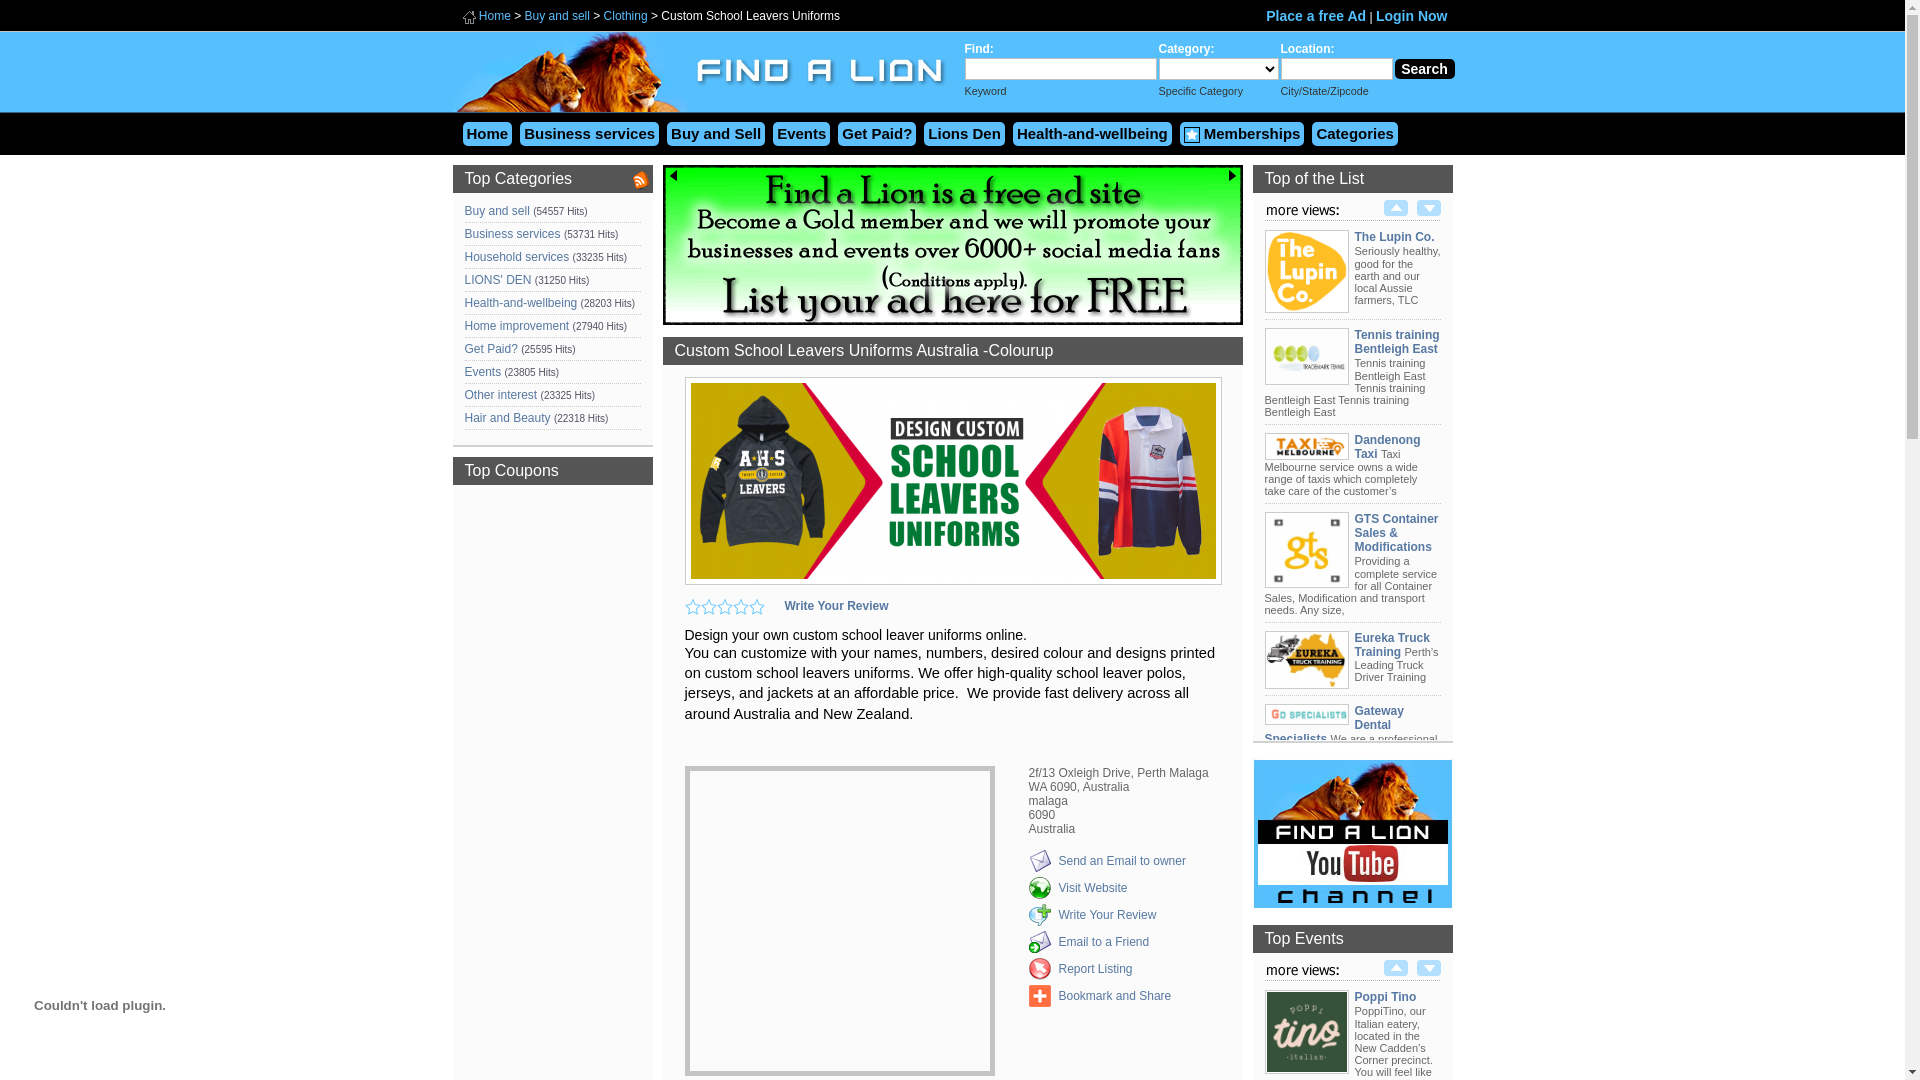 Image resolution: width=1920 pixels, height=1080 pixels. Describe the element at coordinates (964, 134) in the screenshot. I see `Lions Den` at that location.